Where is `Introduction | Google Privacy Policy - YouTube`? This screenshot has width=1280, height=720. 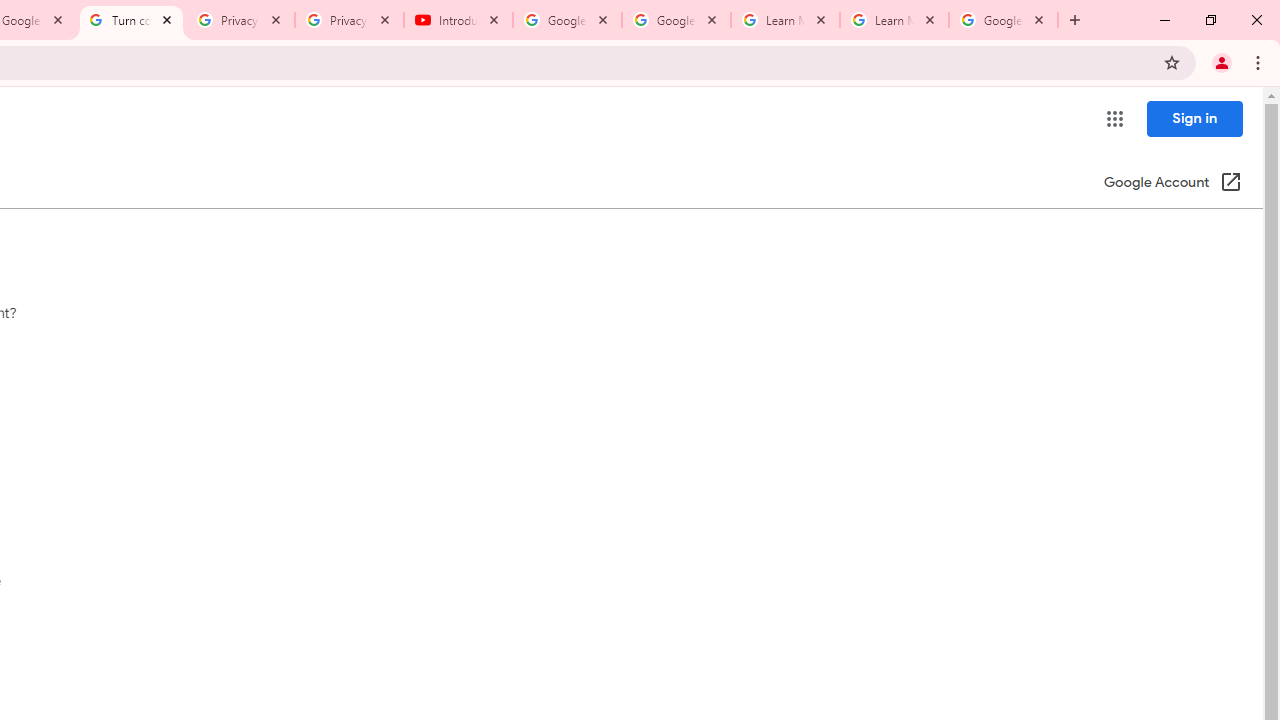 Introduction | Google Privacy Policy - YouTube is located at coordinates (458, 20).